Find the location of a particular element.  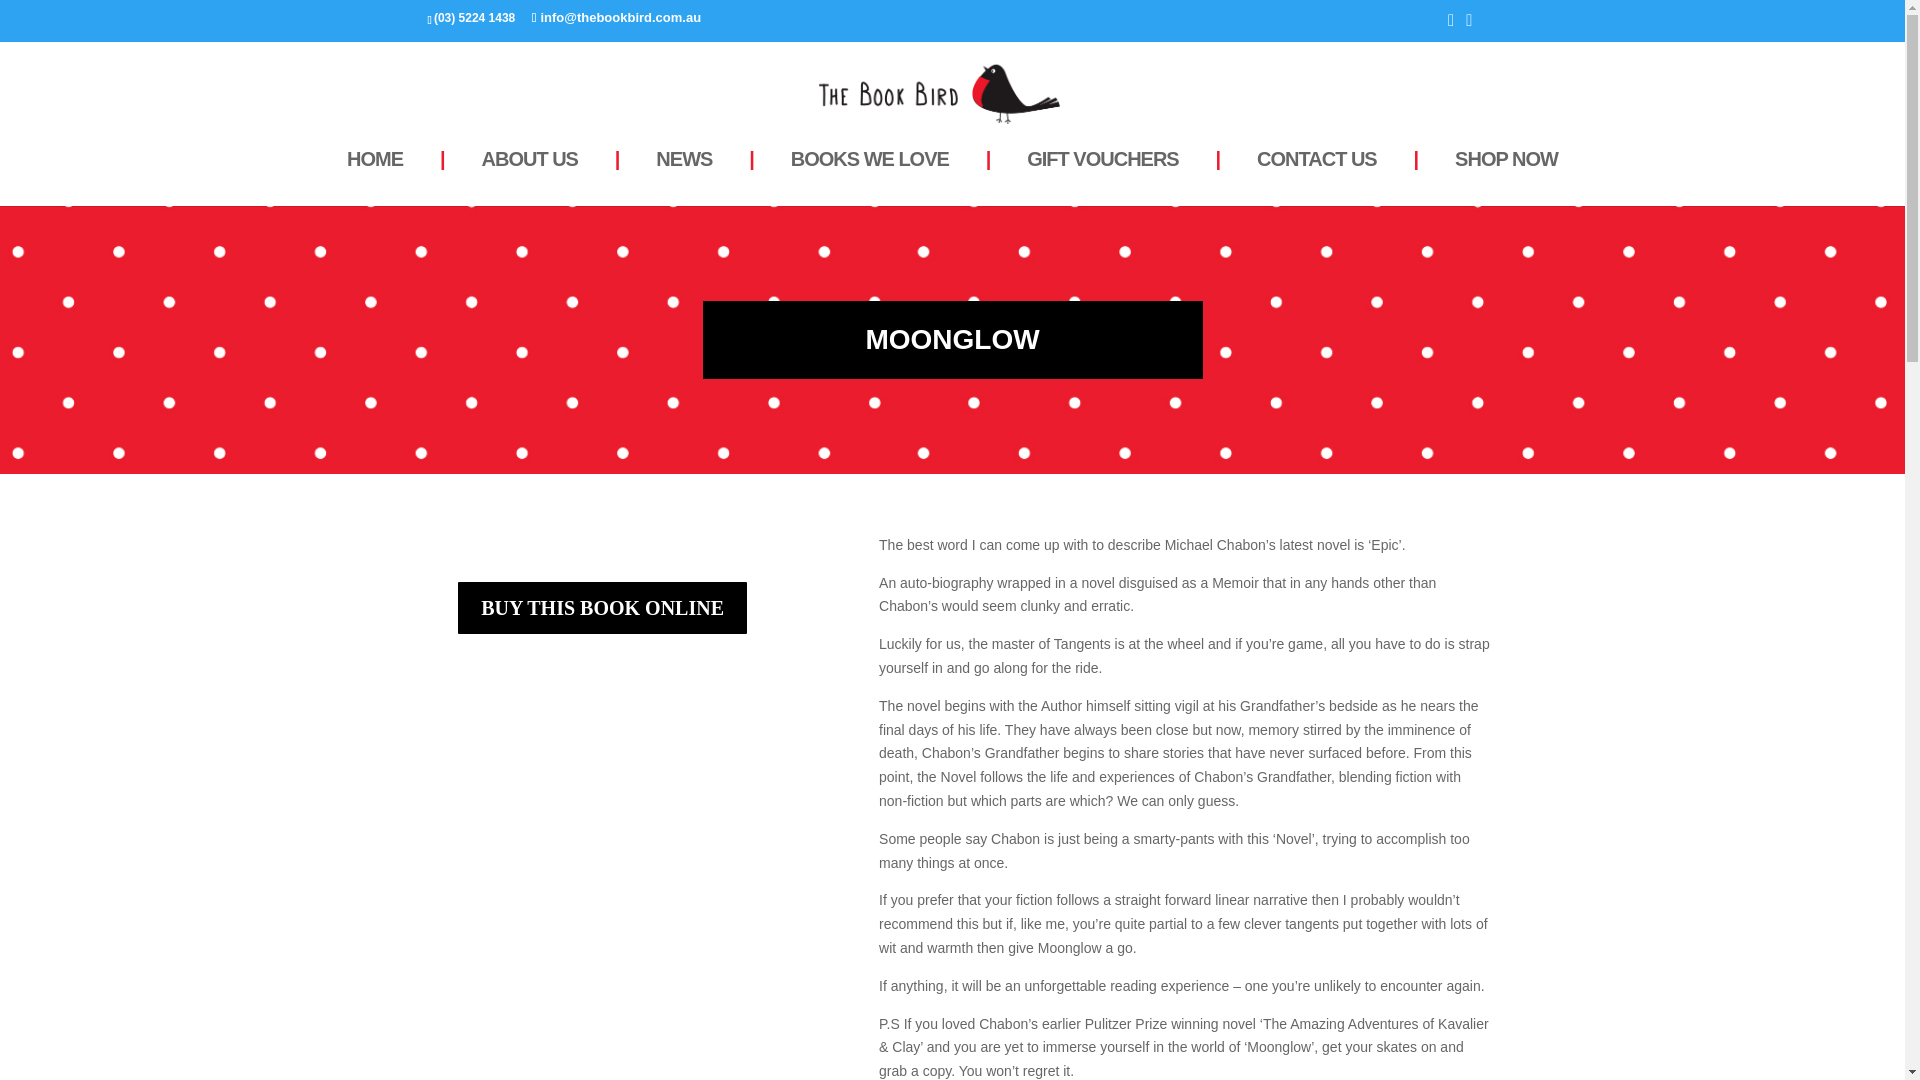

NEWS is located at coordinates (684, 174).